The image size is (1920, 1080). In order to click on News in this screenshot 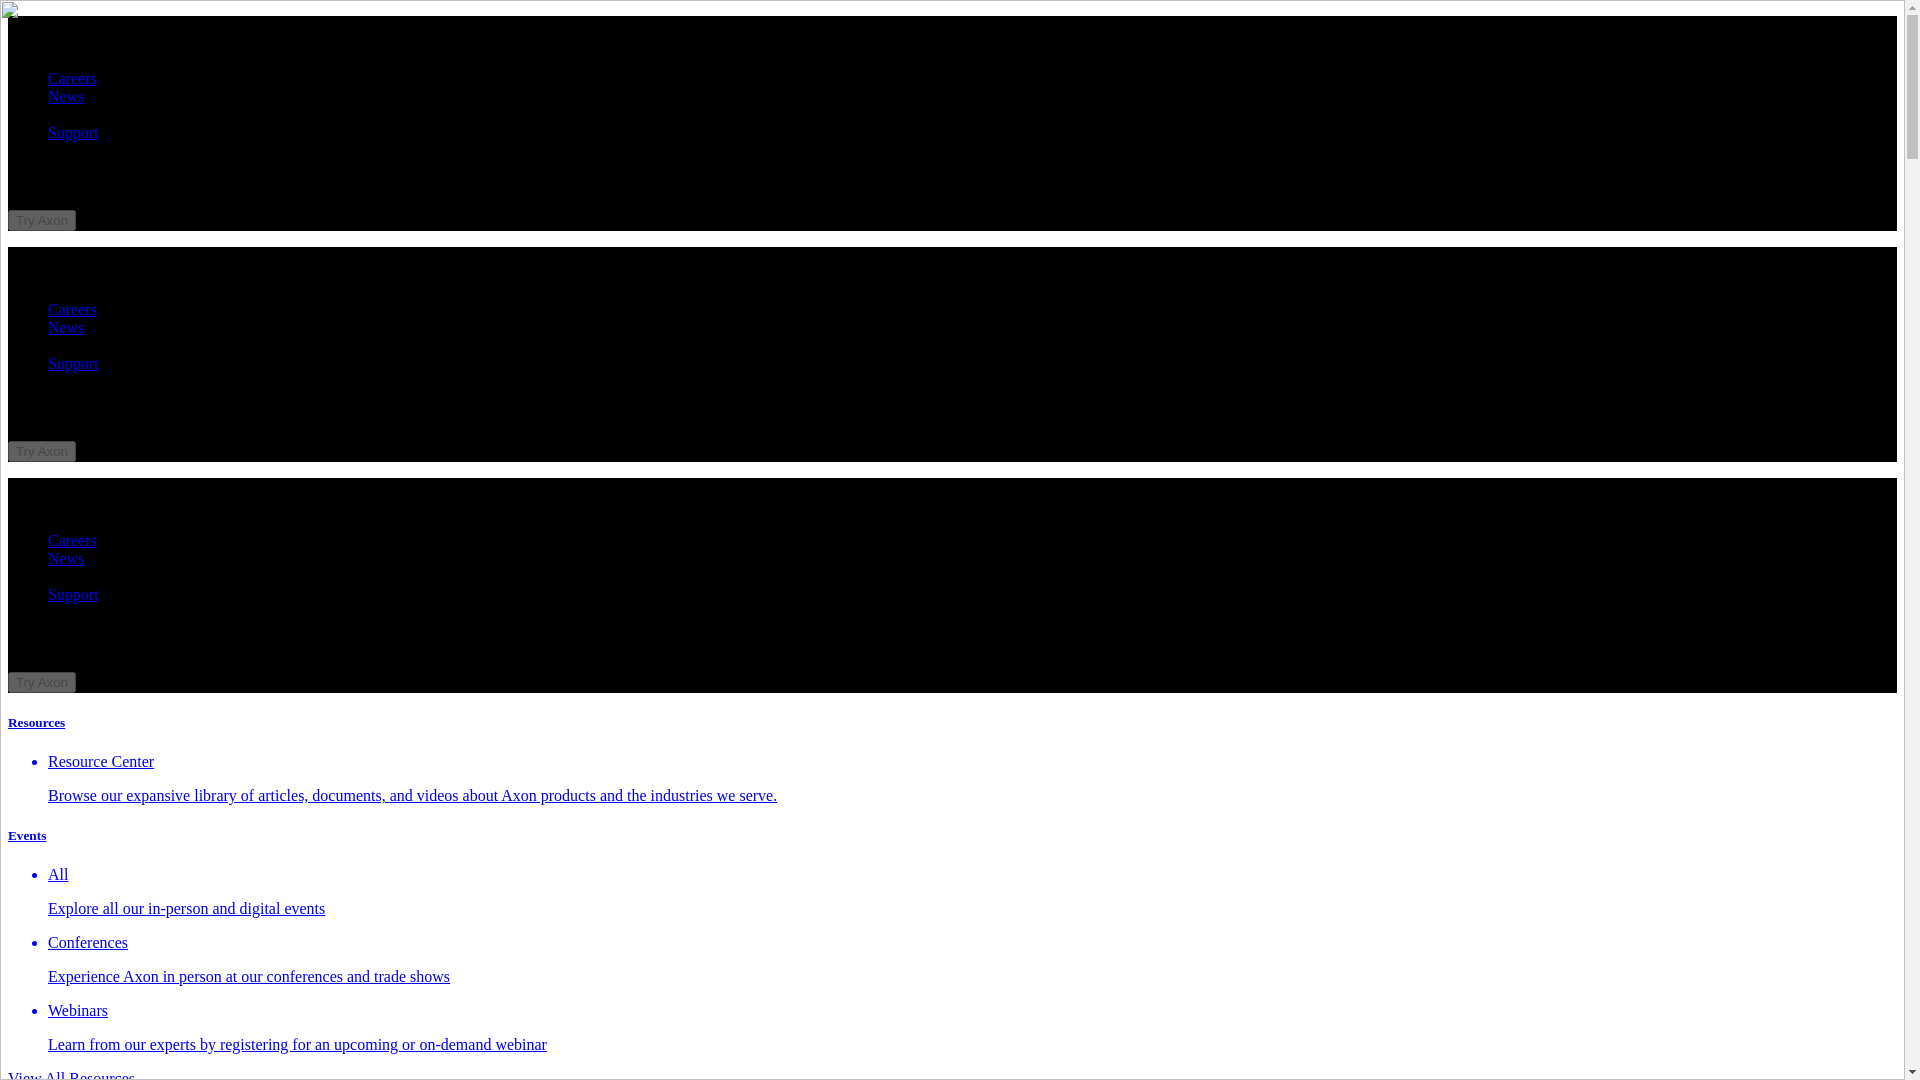, I will do `click(66, 326)`.